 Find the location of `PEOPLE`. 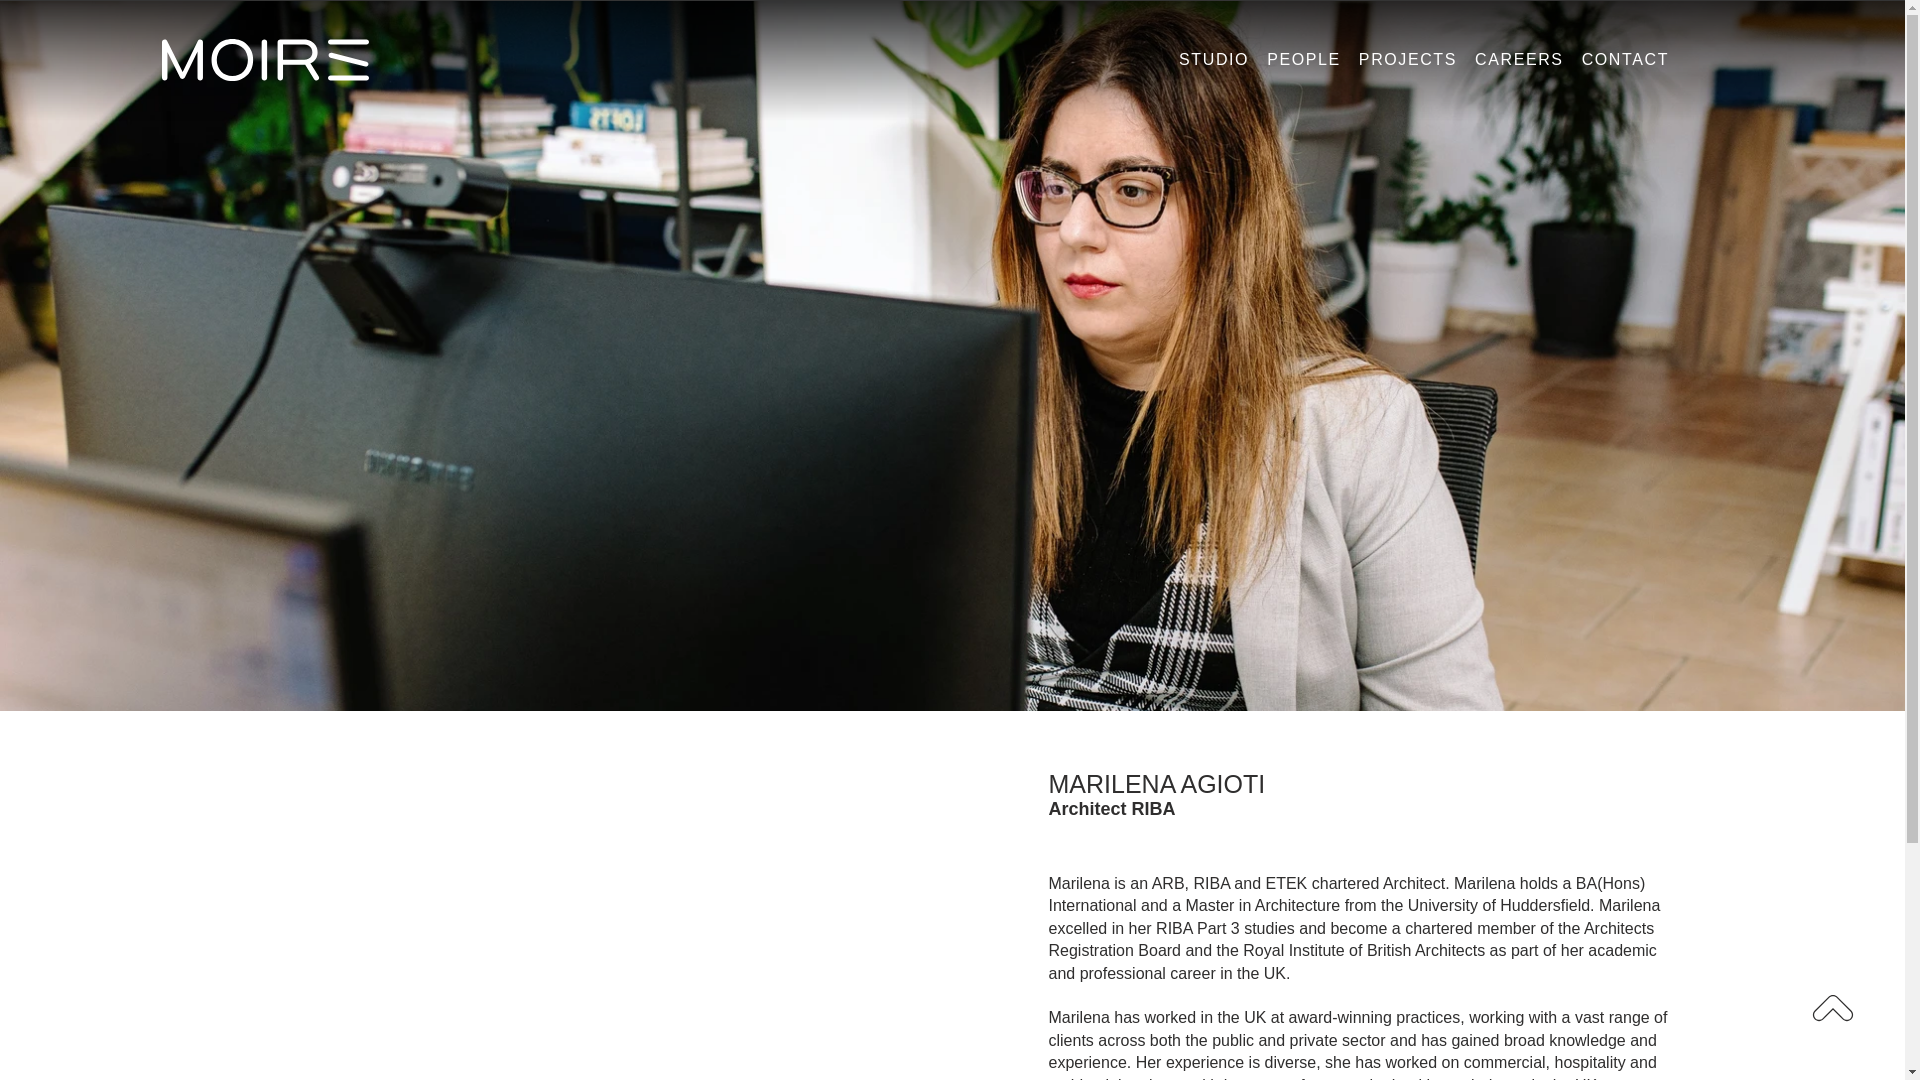

PEOPLE is located at coordinates (1298, 60).